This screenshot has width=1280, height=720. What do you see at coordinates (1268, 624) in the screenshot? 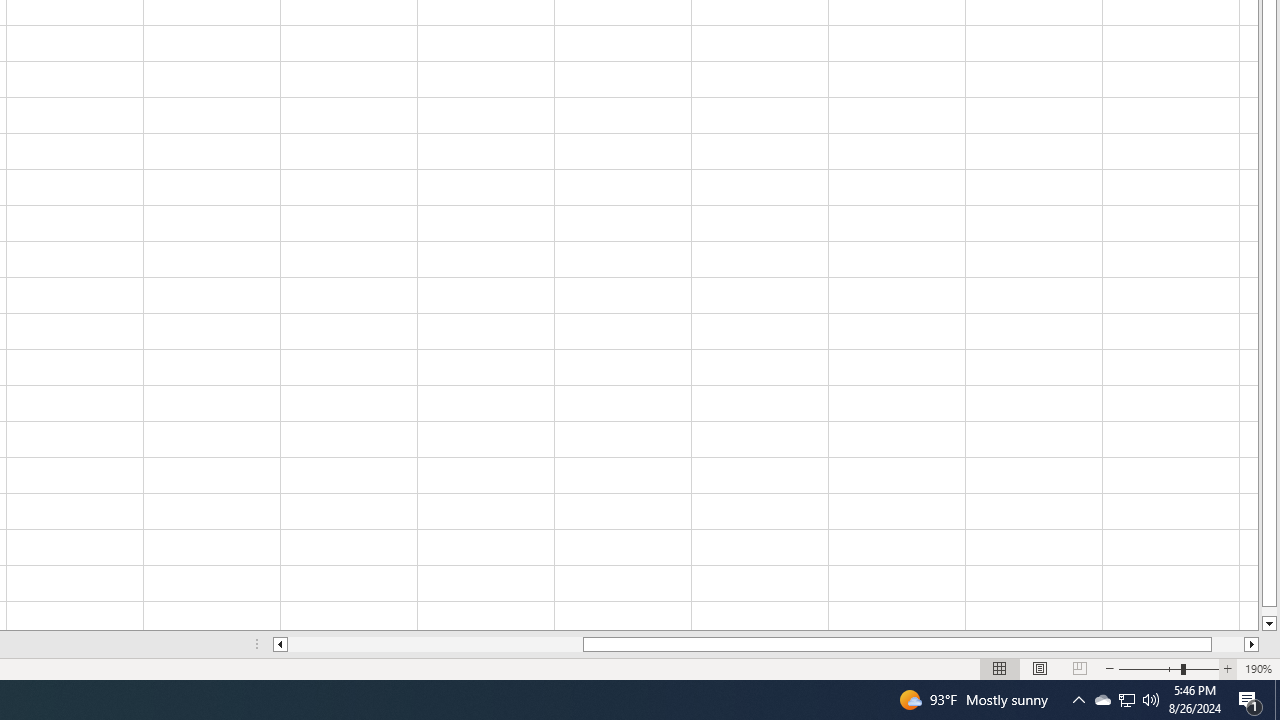
I see `Line down` at bounding box center [1268, 624].